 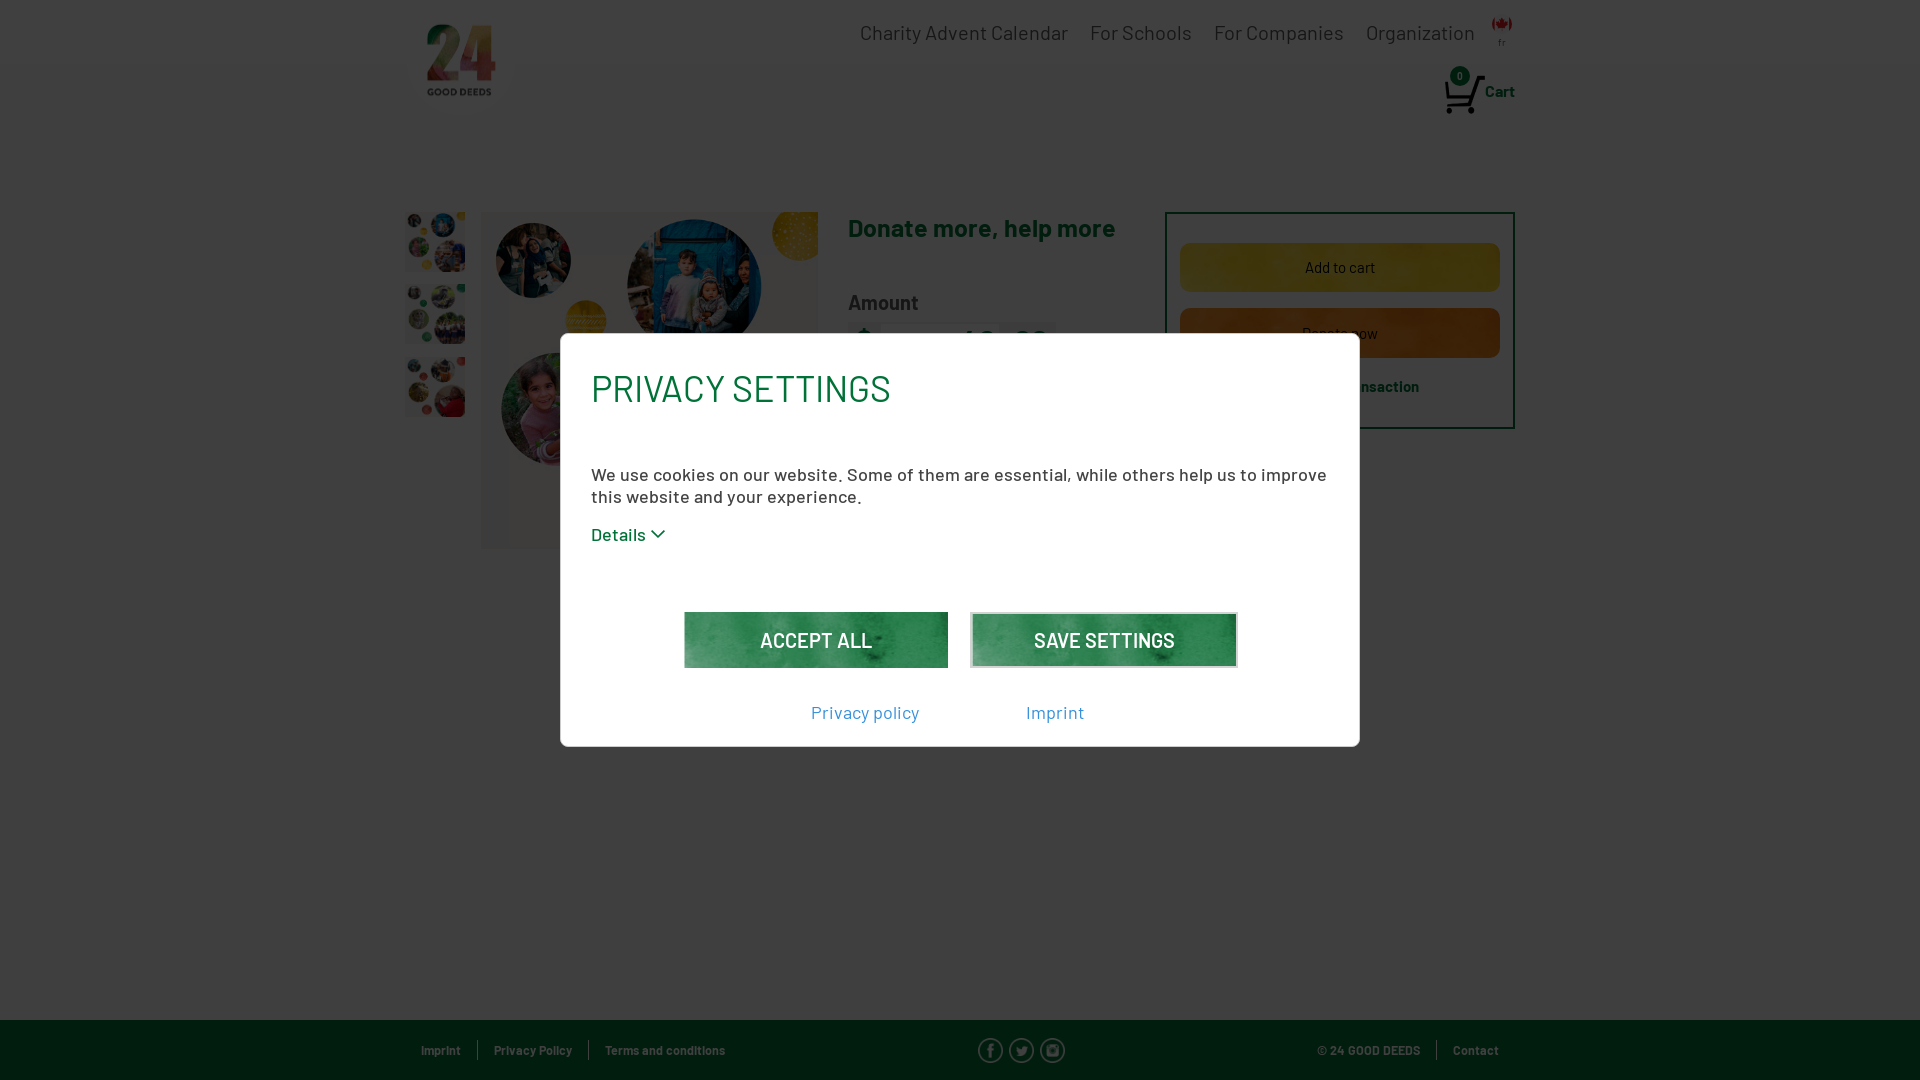 What do you see at coordinates (816, 640) in the screenshot?
I see `ACCEPT ALL` at bounding box center [816, 640].